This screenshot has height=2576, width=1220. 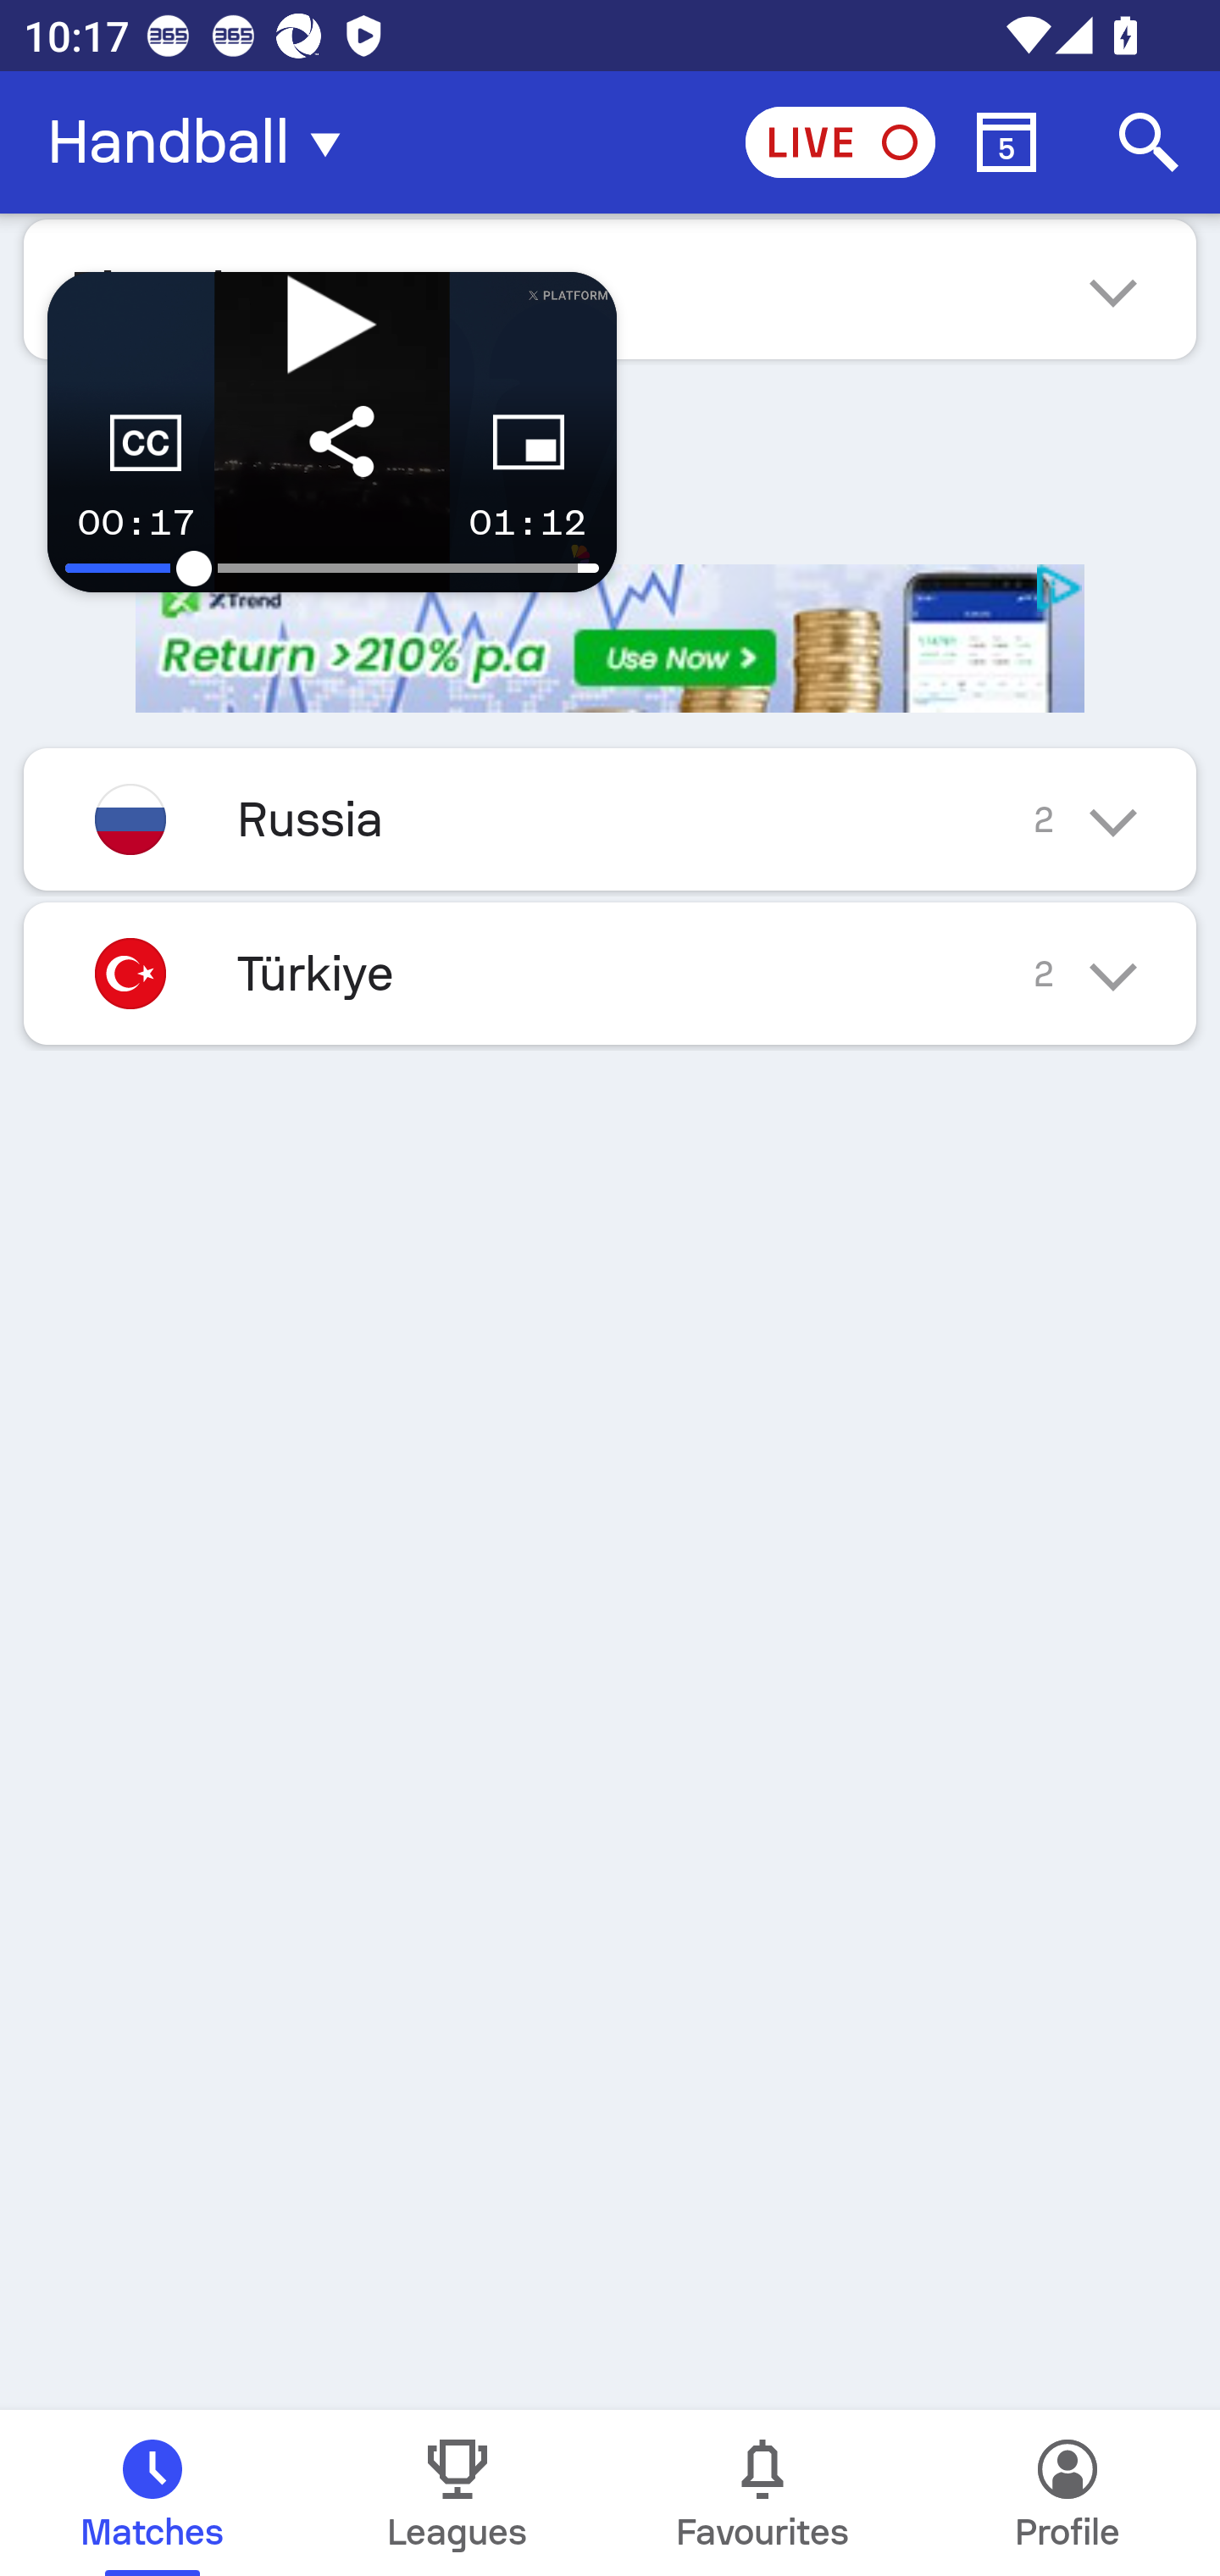 What do you see at coordinates (610, 819) in the screenshot?
I see `Russia 2` at bounding box center [610, 819].